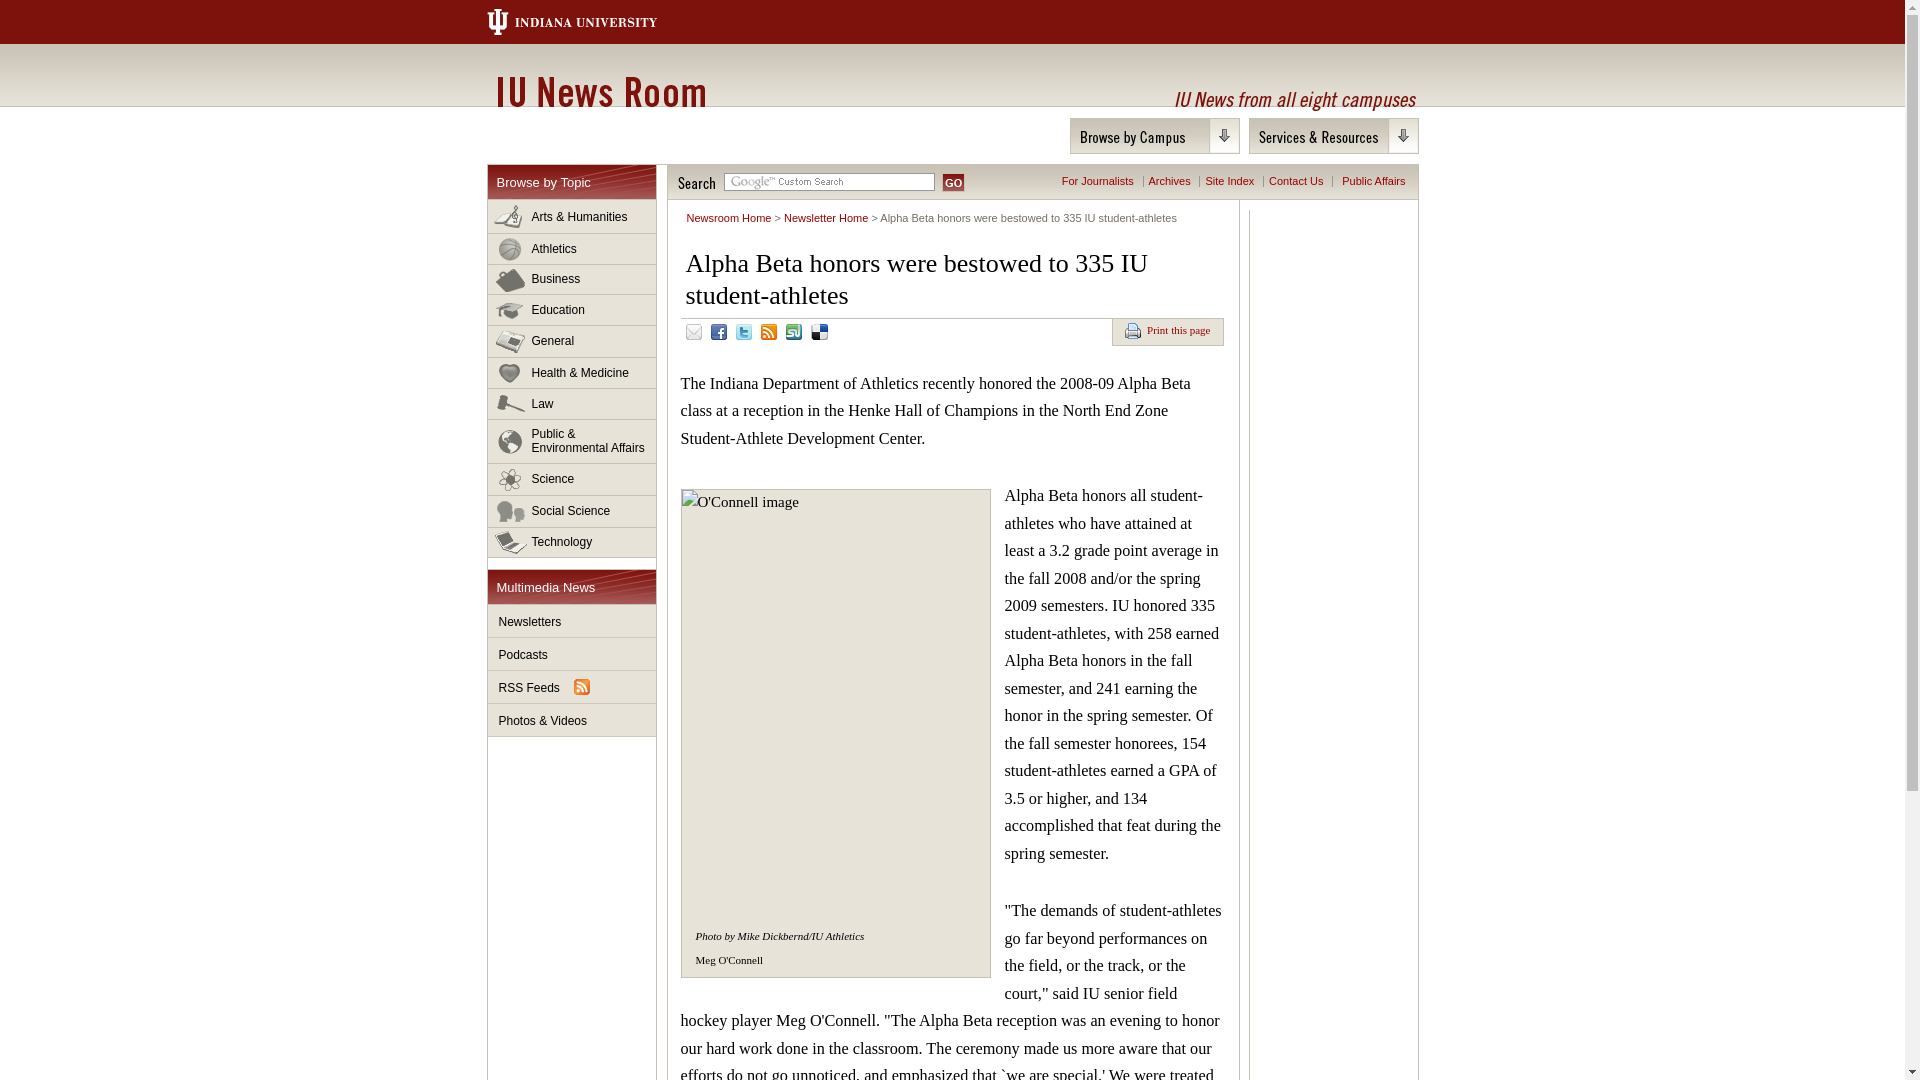 This screenshot has height=1080, width=1920. I want to click on Social Science, so click(572, 512).